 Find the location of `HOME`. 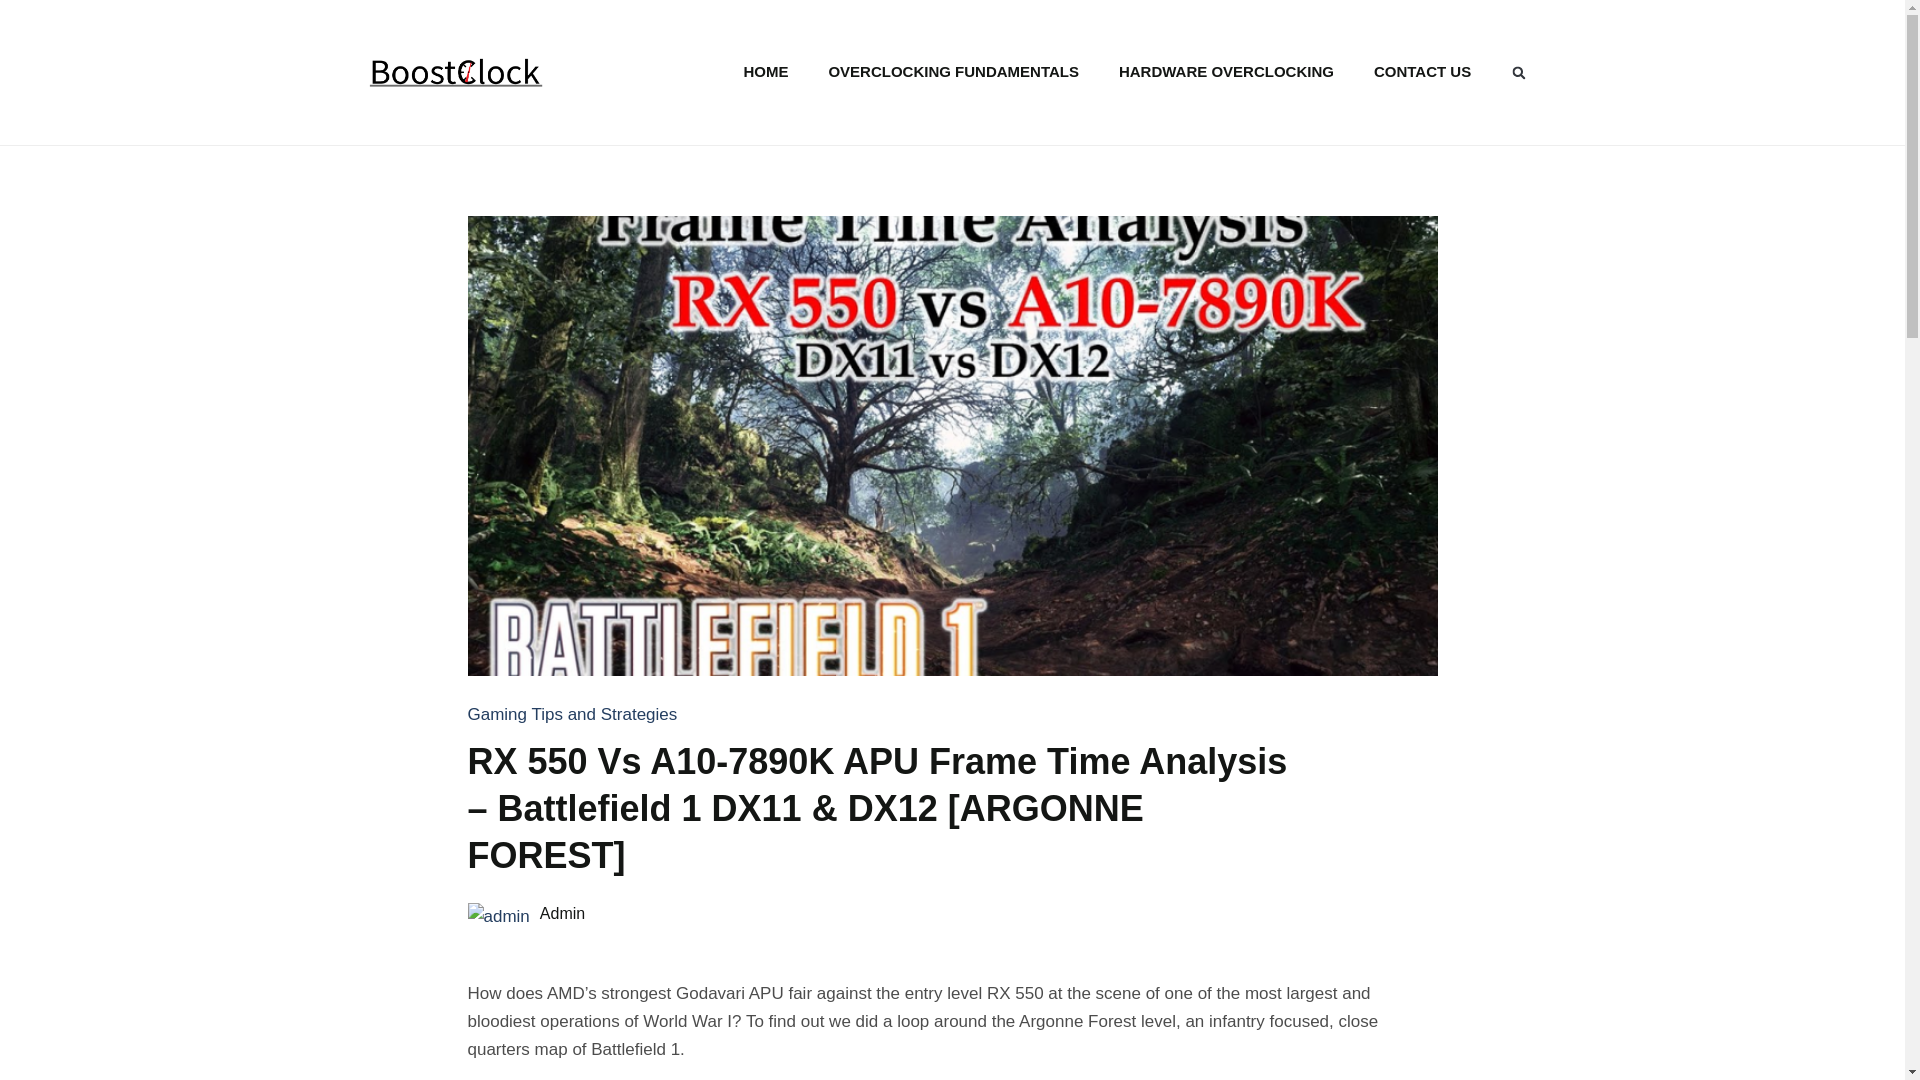

HOME is located at coordinates (766, 72).